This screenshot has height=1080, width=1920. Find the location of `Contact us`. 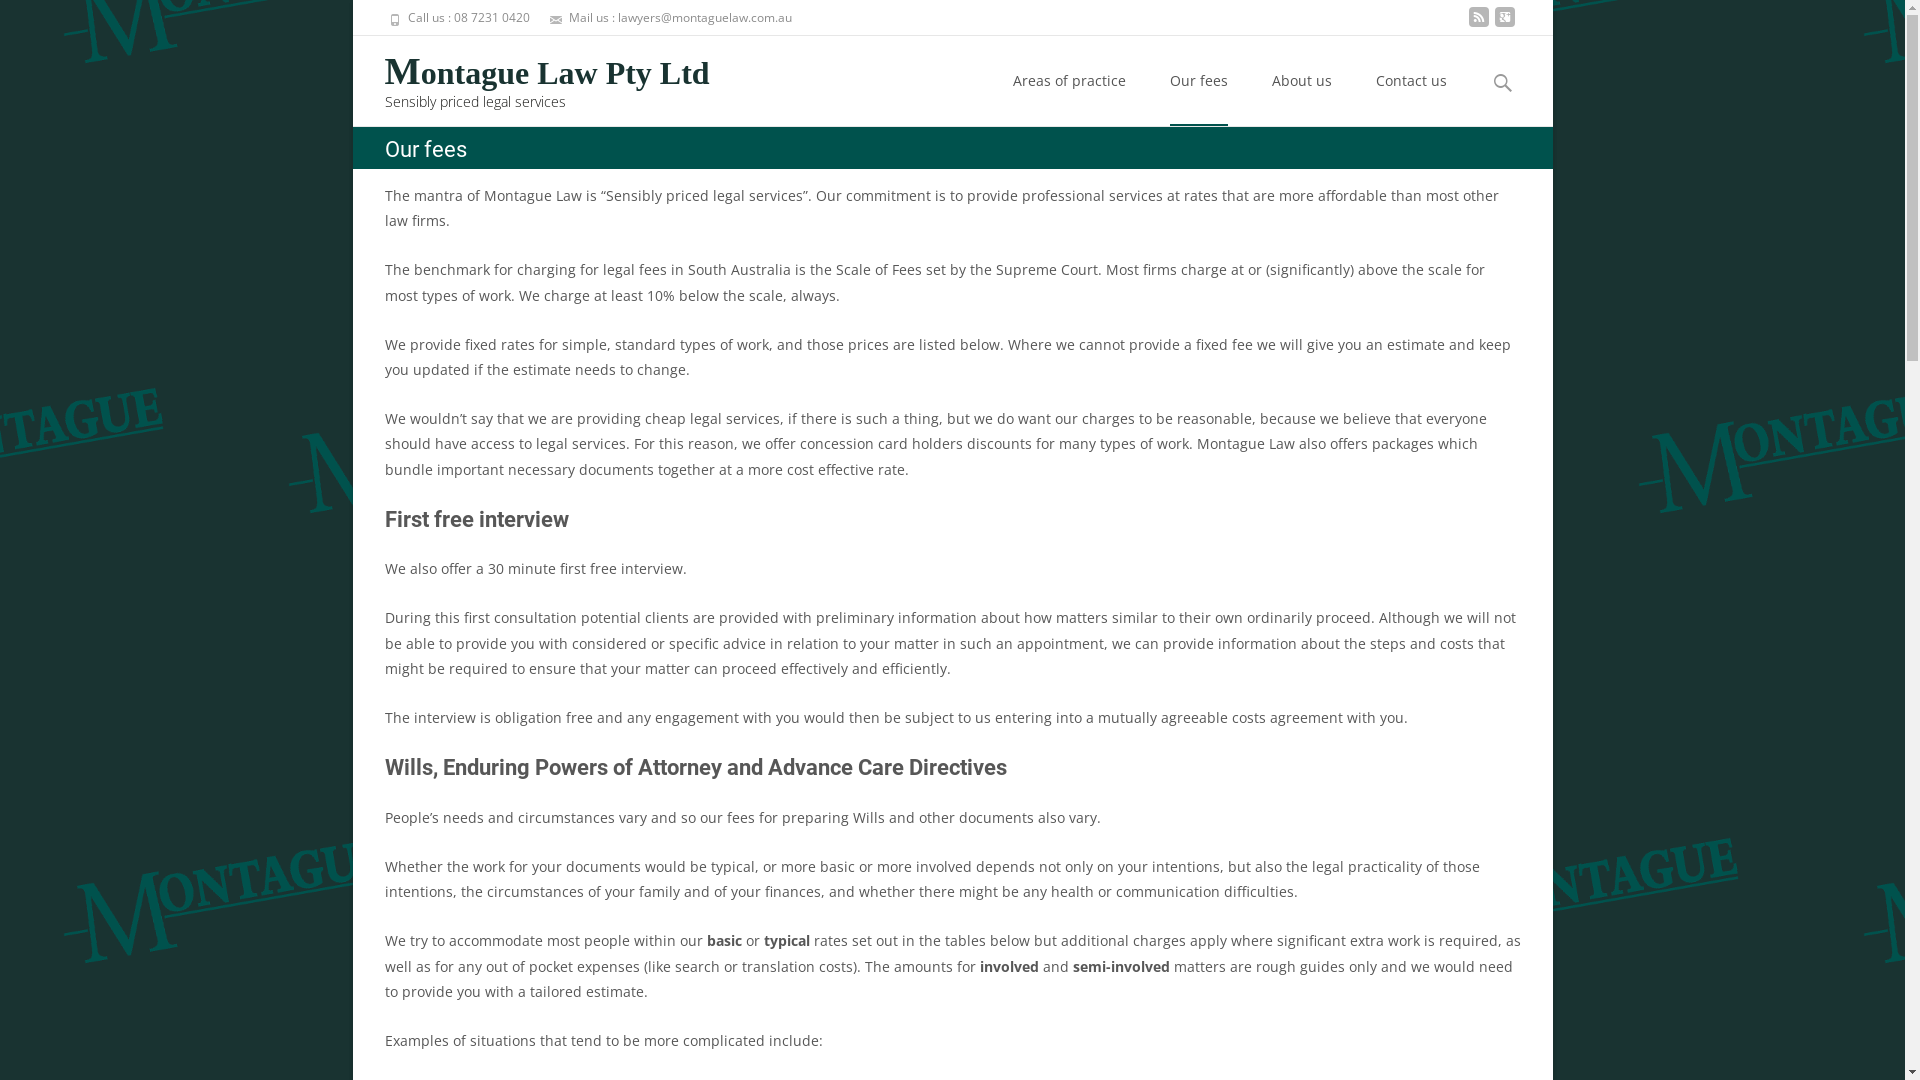

Contact us is located at coordinates (1412, 81).